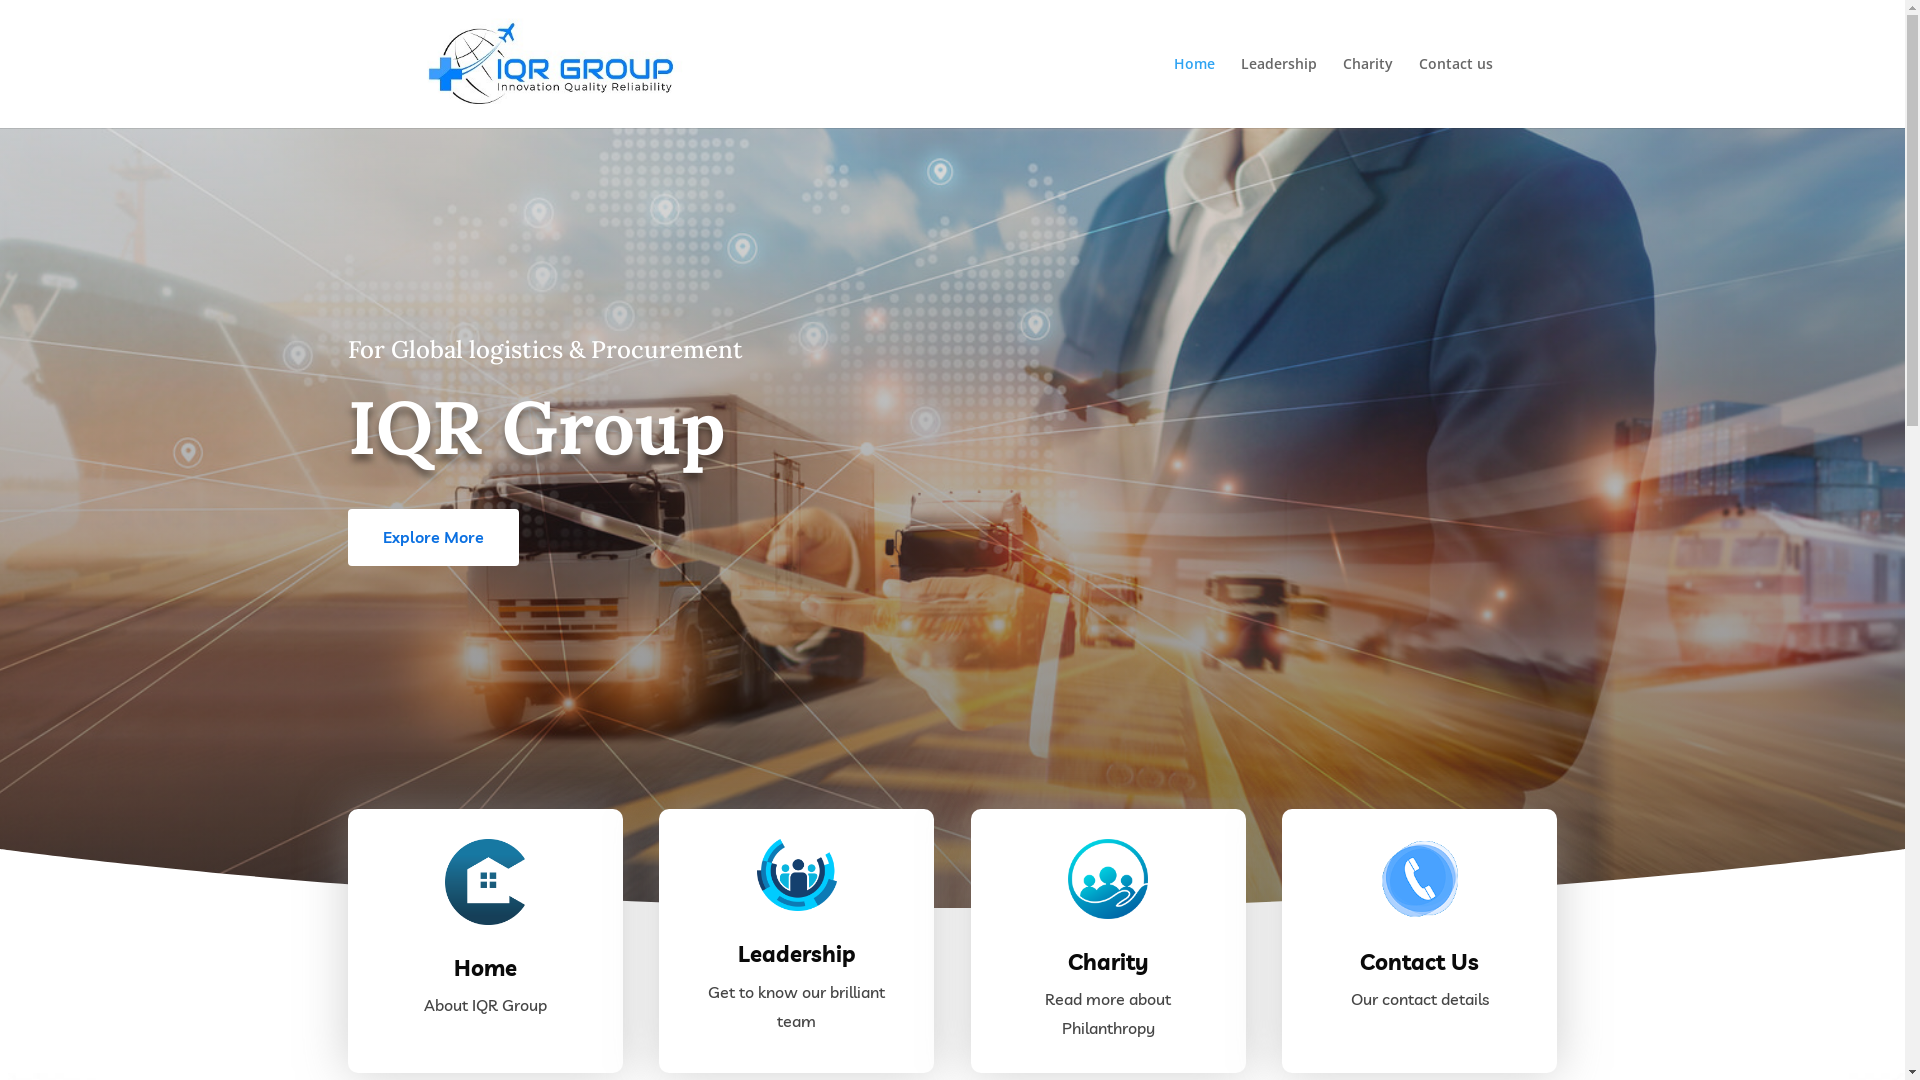  Describe the element at coordinates (1278, 92) in the screenshot. I see `Leadership` at that location.